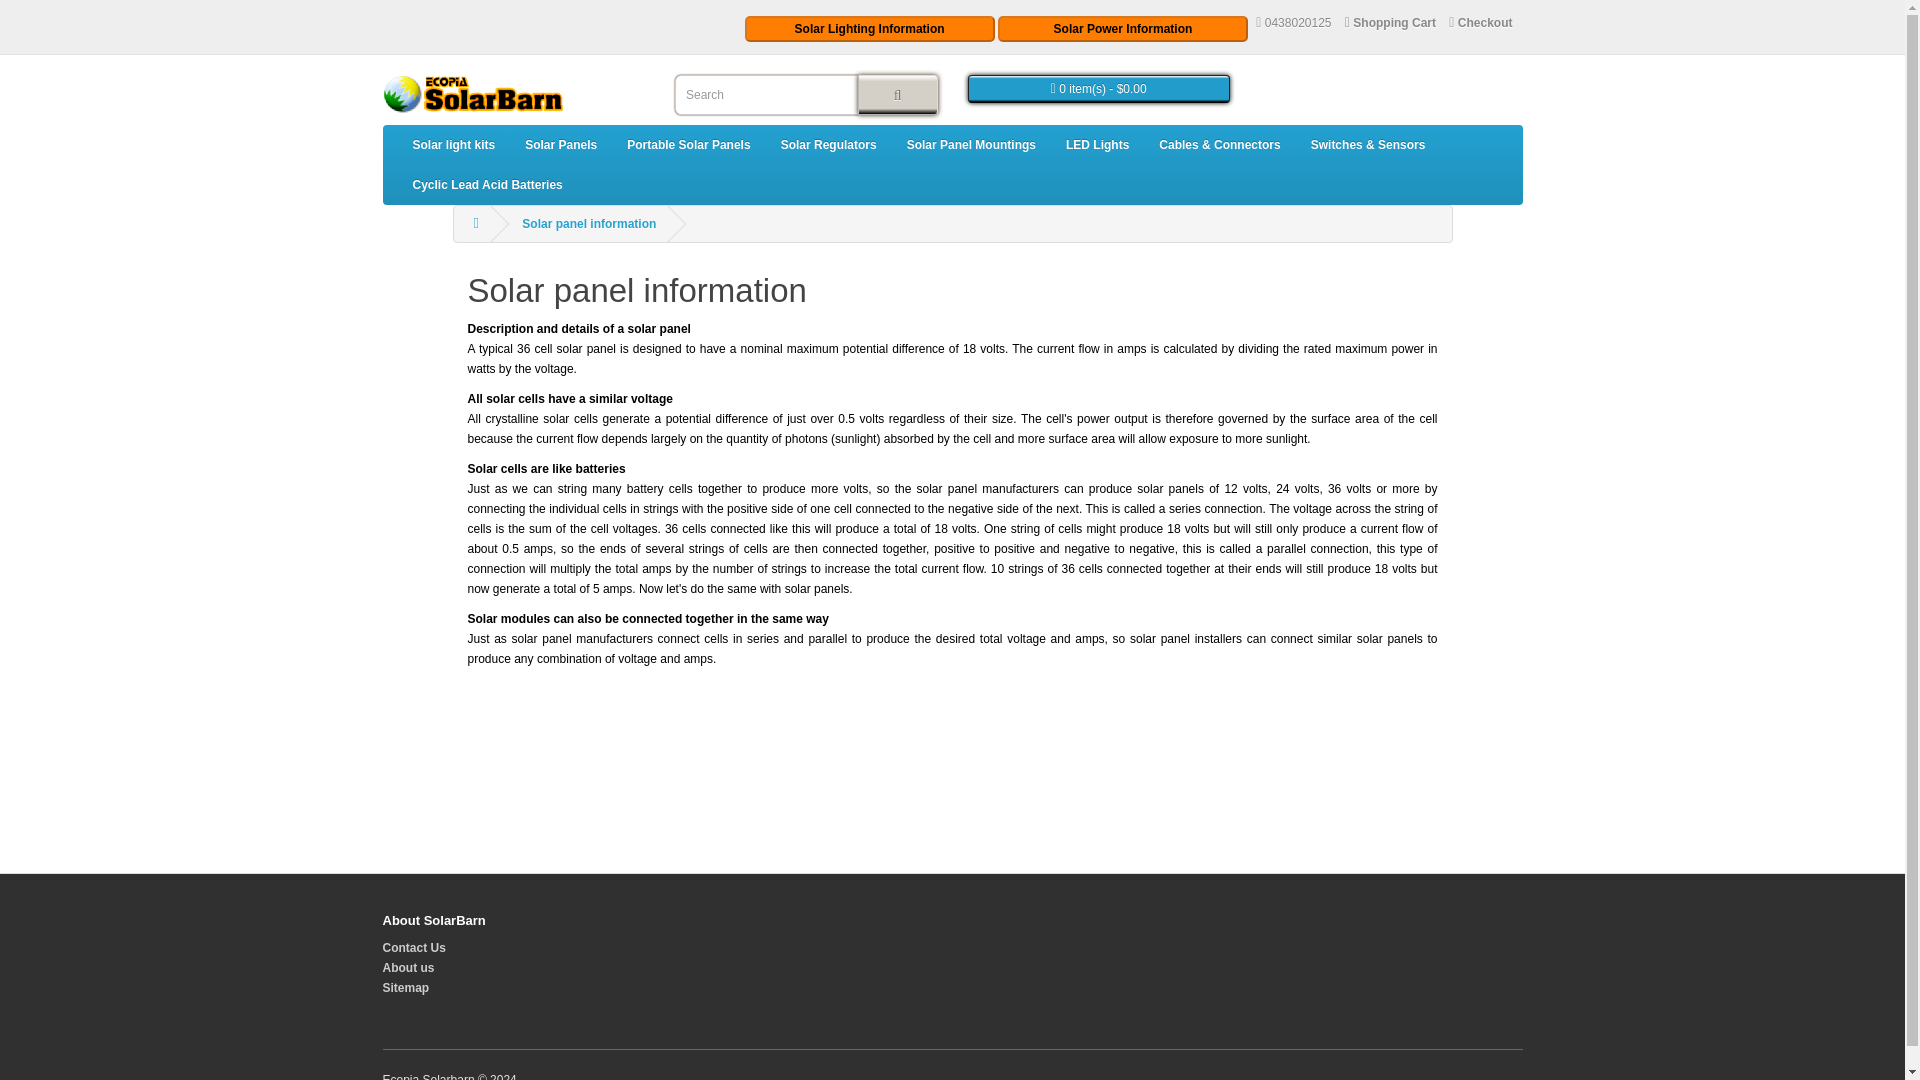 This screenshot has width=1920, height=1080. What do you see at coordinates (561, 145) in the screenshot?
I see `Solar Panels` at bounding box center [561, 145].